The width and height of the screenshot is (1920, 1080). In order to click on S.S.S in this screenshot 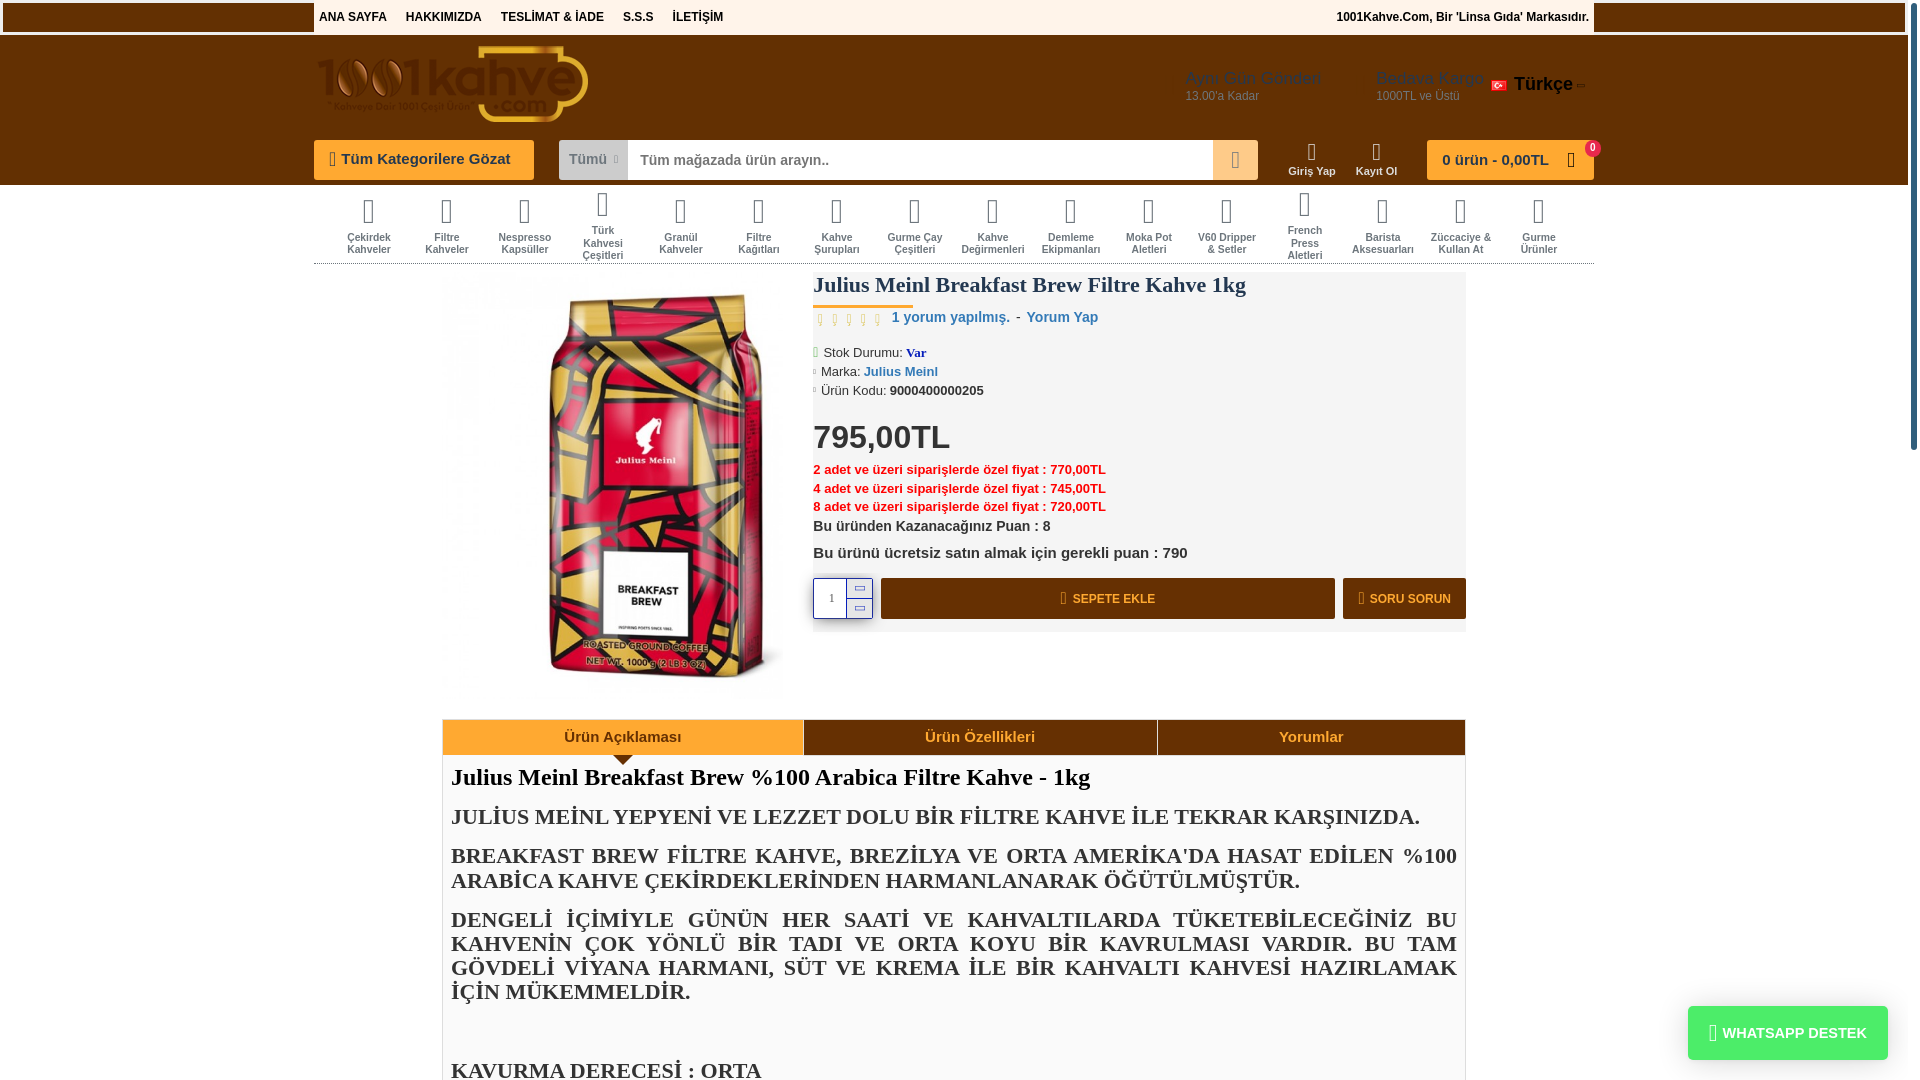, I will do `click(638, 17)`.